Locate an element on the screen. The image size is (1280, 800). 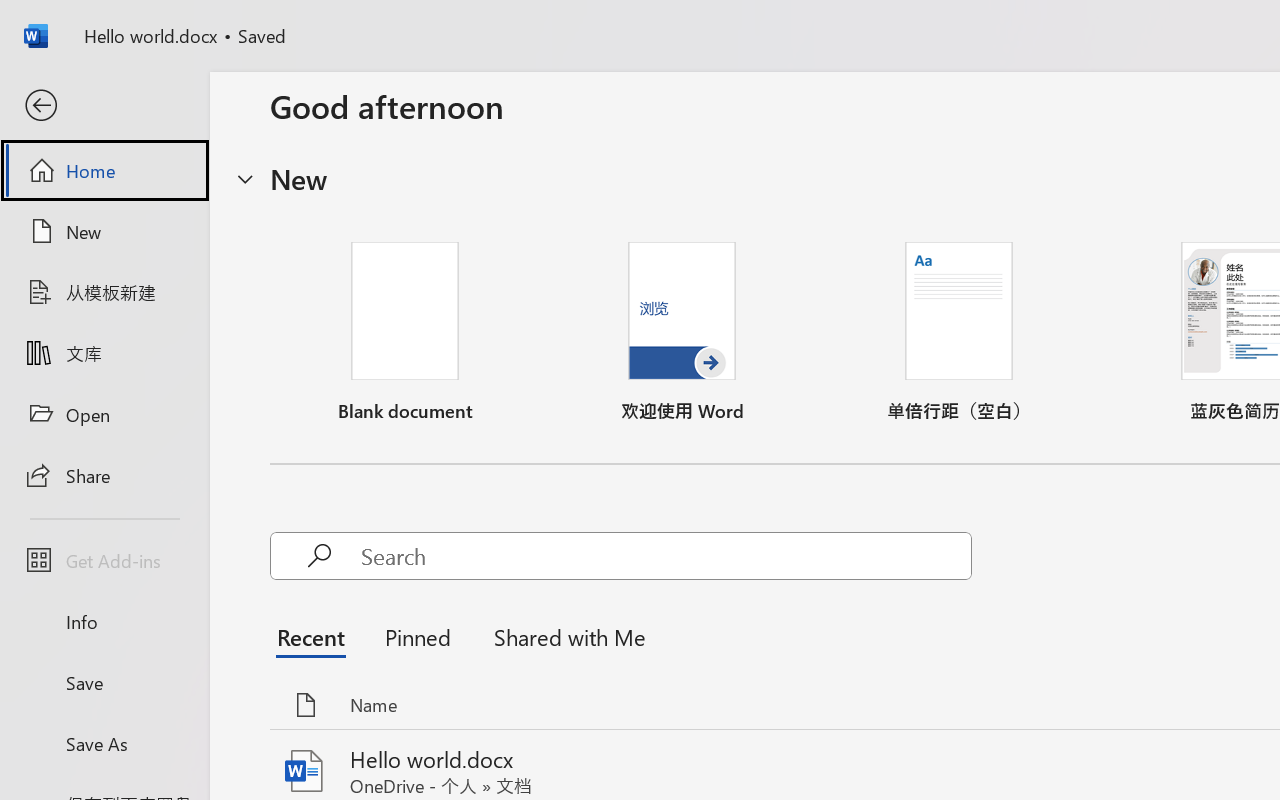
Home is located at coordinates (104, 170).